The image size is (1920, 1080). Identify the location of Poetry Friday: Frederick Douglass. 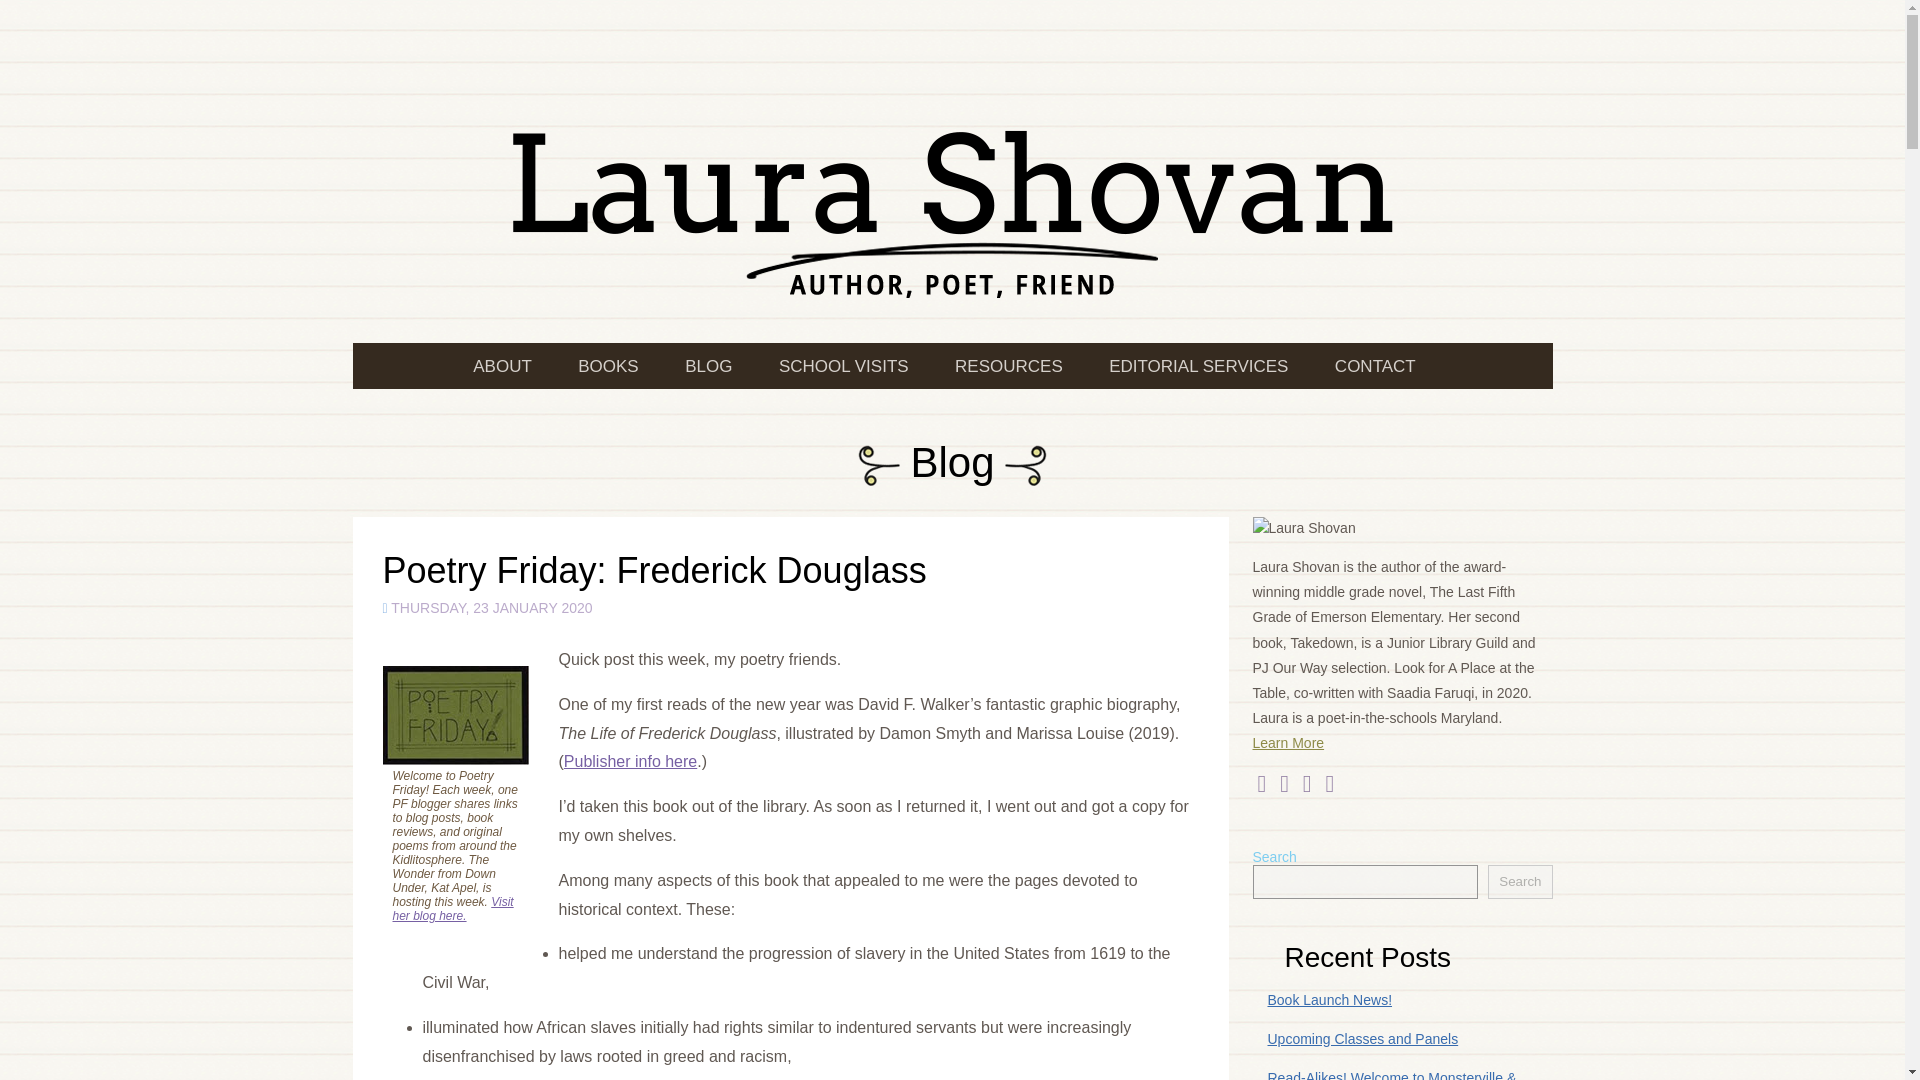
(654, 570).